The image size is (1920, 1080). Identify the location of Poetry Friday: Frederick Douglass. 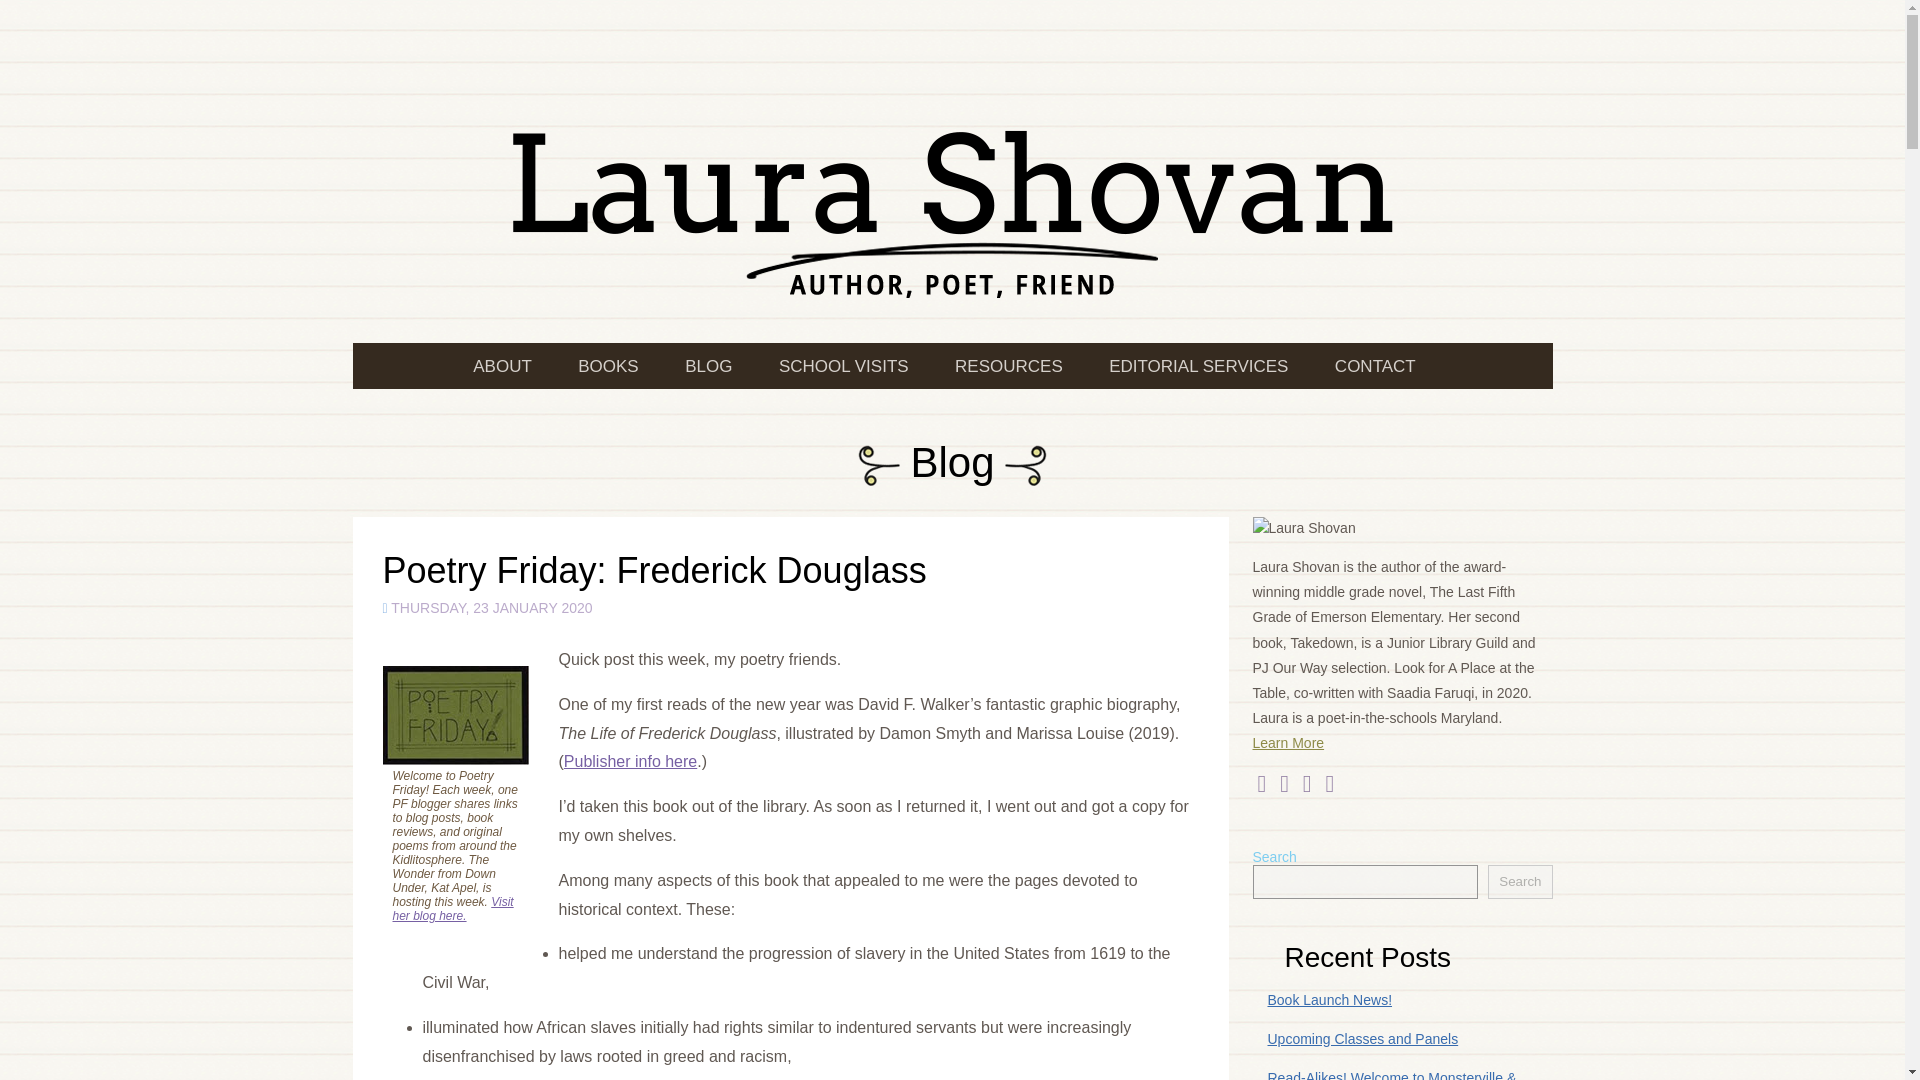
(654, 570).